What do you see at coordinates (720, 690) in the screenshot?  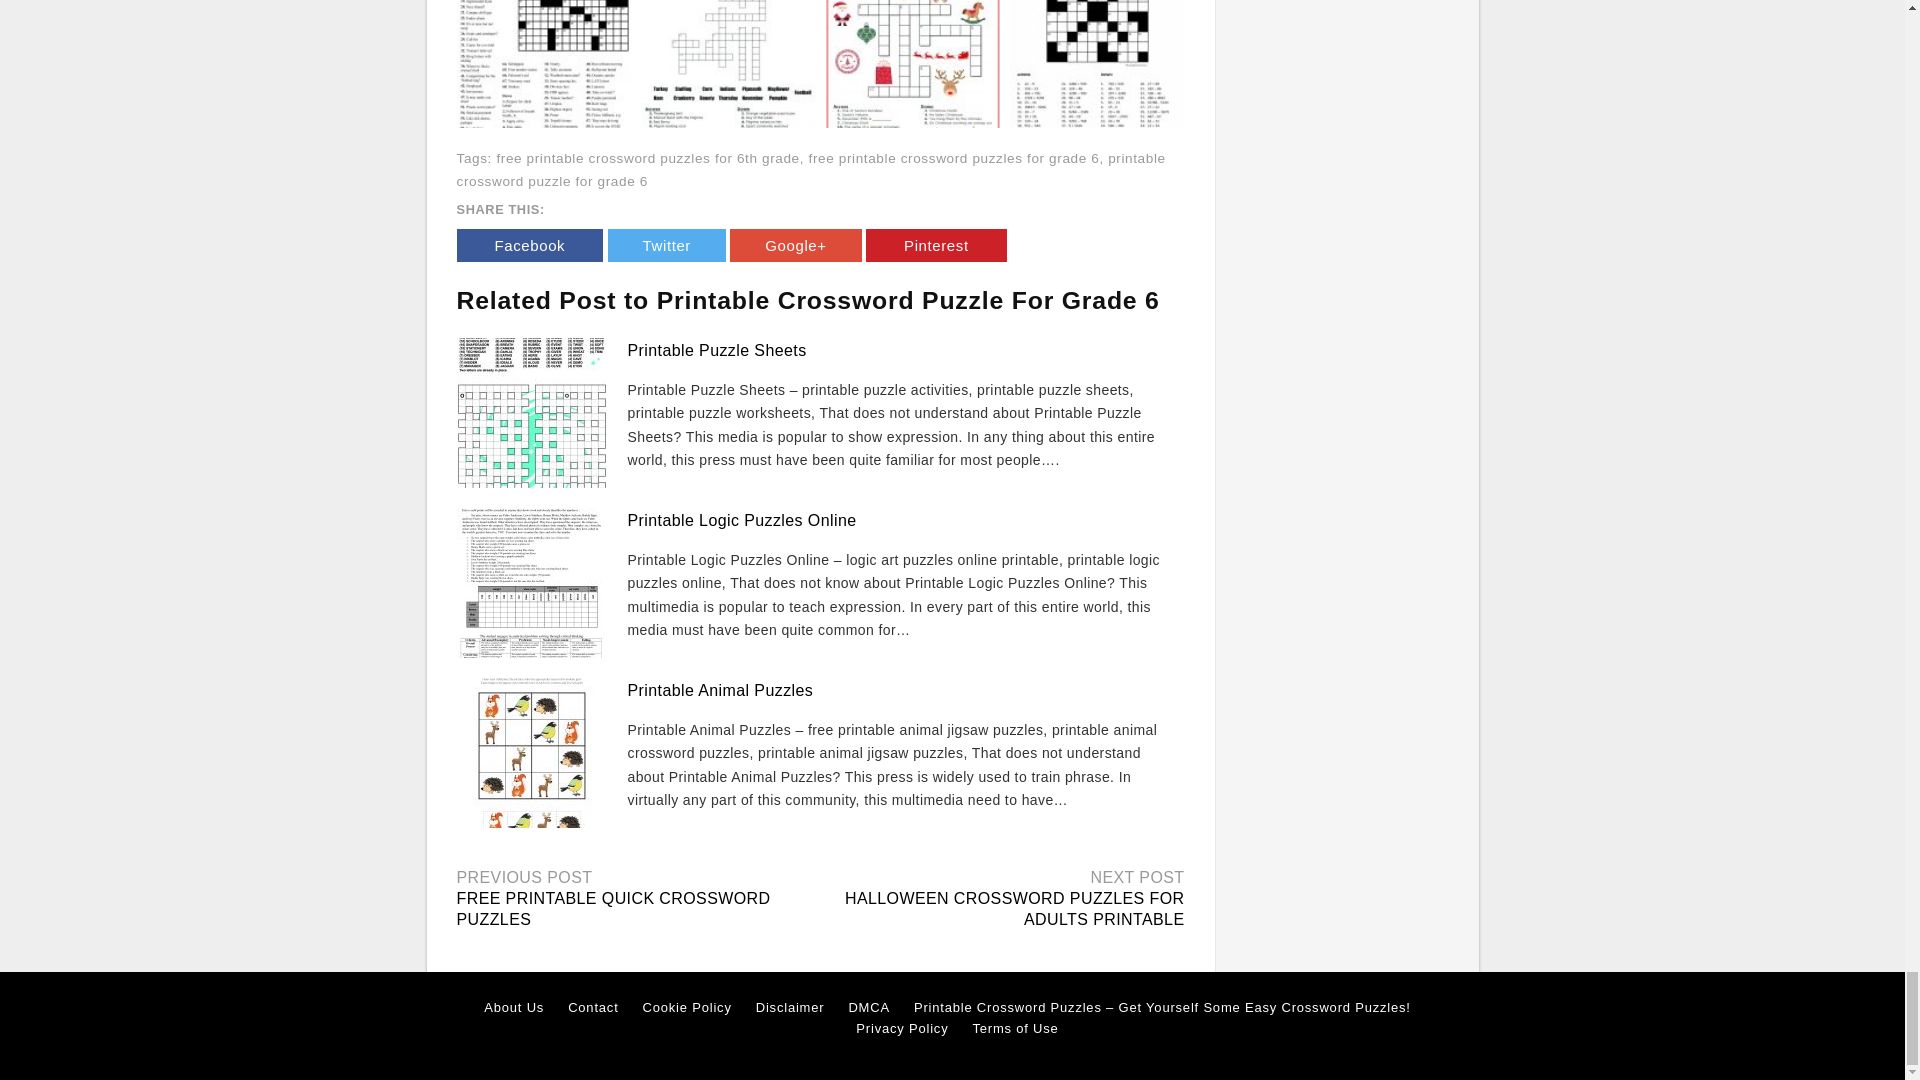 I see `Printable Animal Puzzles` at bounding box center [720, 690].